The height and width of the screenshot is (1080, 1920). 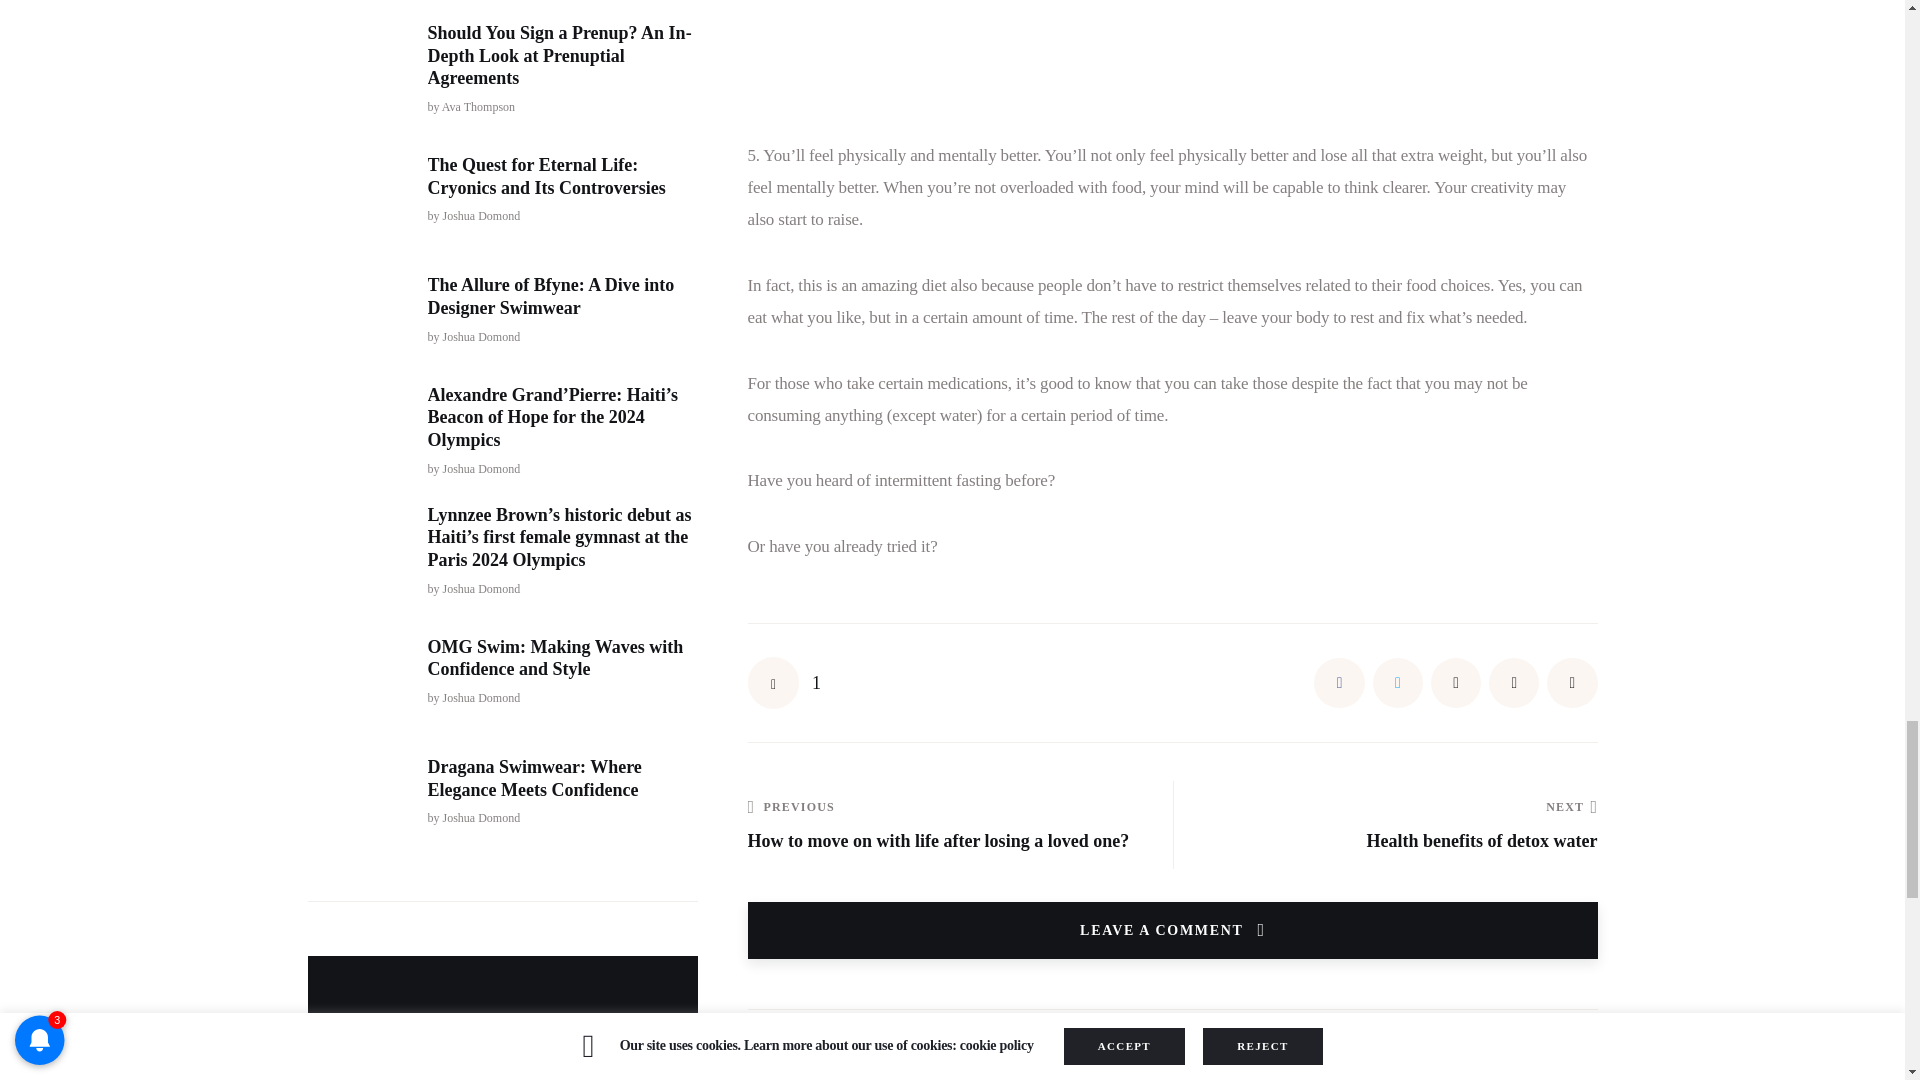 I want to click on Like, so click(x=784, y=682).